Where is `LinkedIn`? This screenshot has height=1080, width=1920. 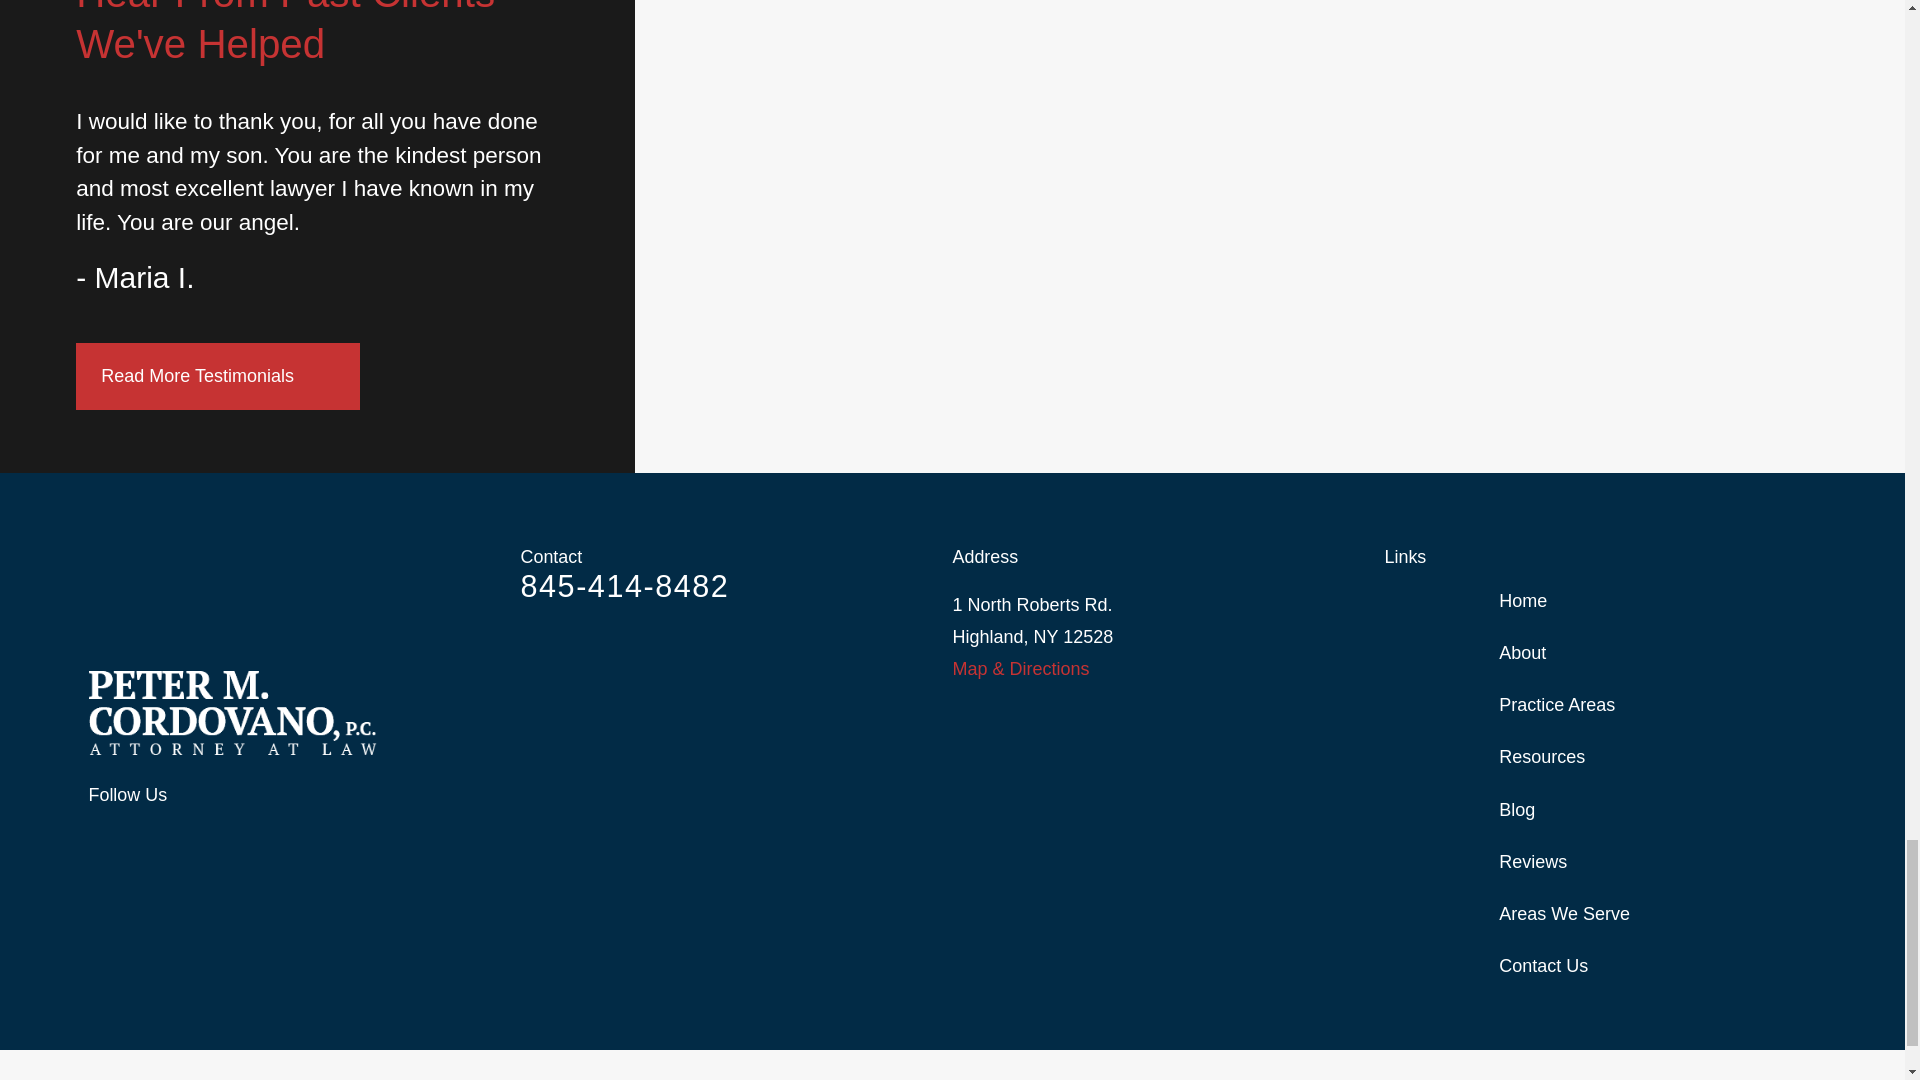
LinkedIn is located at coordinates (152, 840).